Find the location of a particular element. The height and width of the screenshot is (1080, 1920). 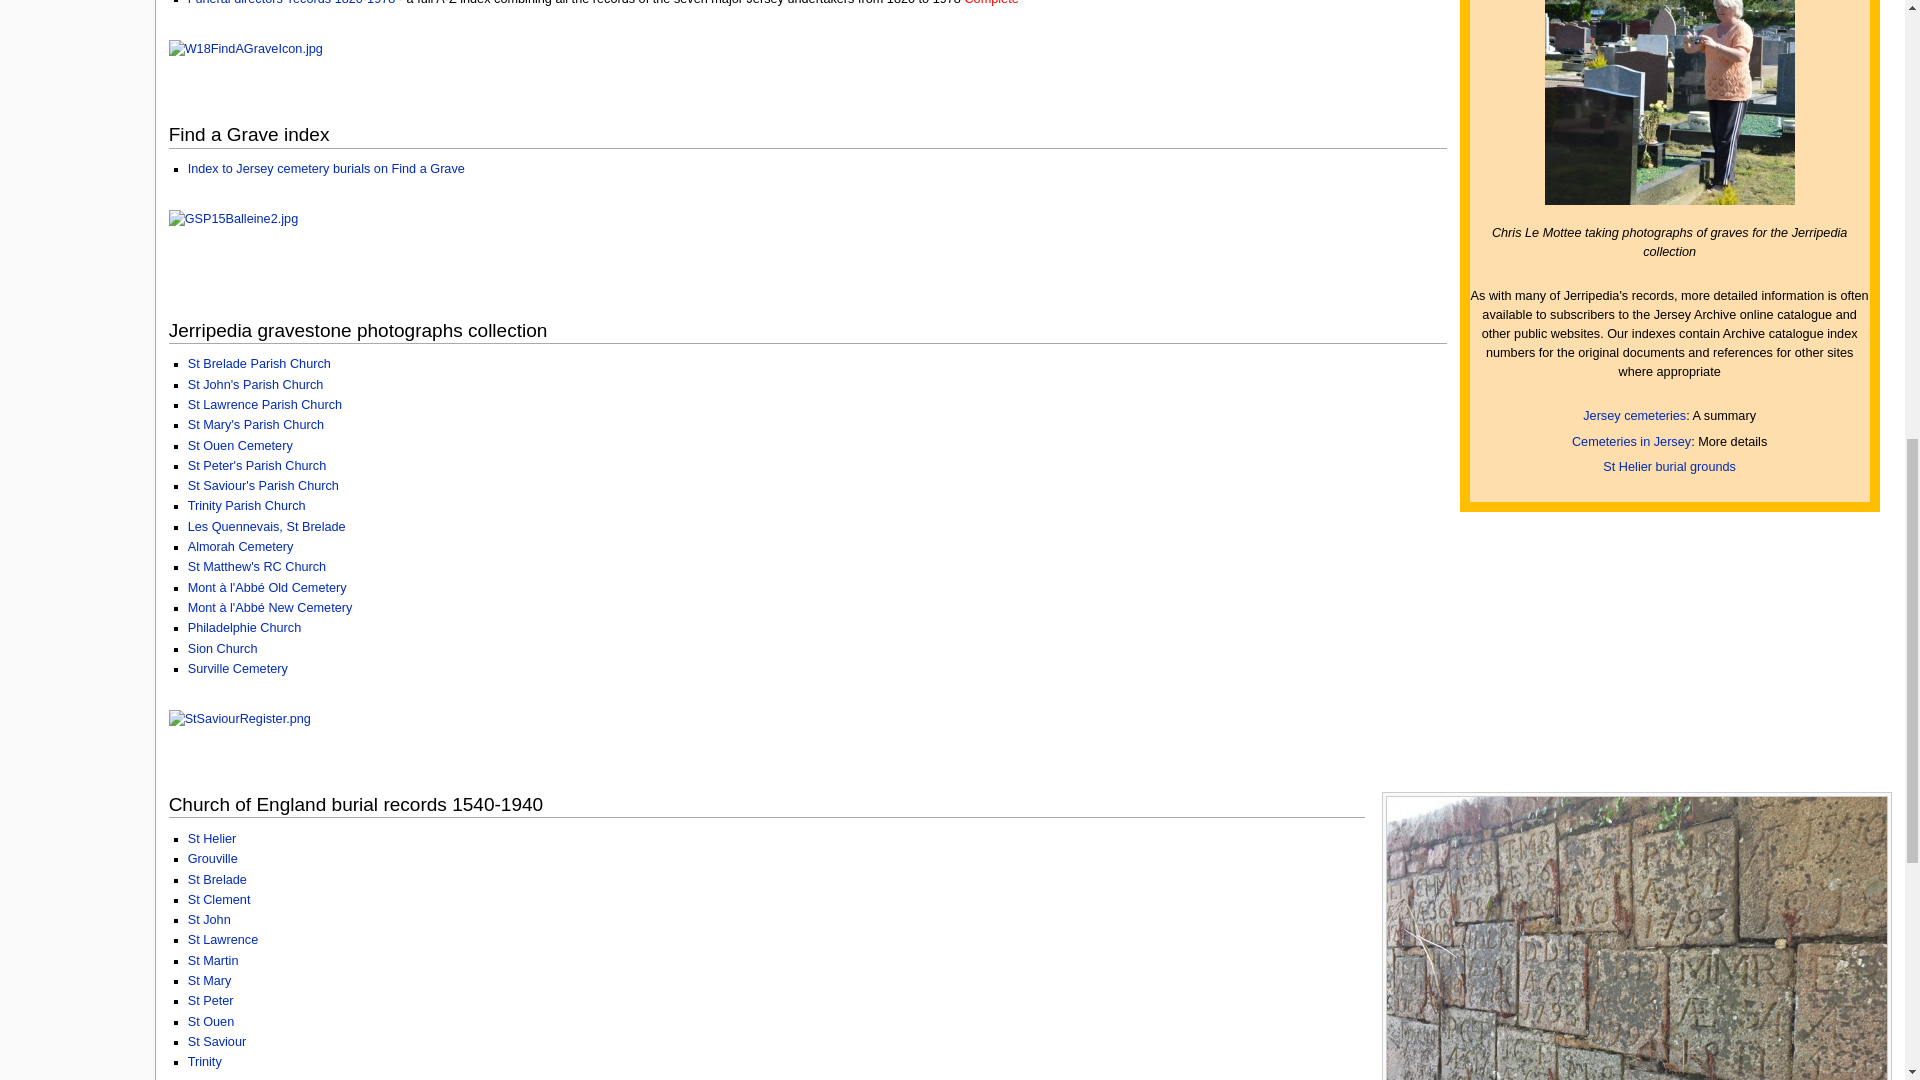

St Helier burial grounds is located at coordinates (1669, 467).